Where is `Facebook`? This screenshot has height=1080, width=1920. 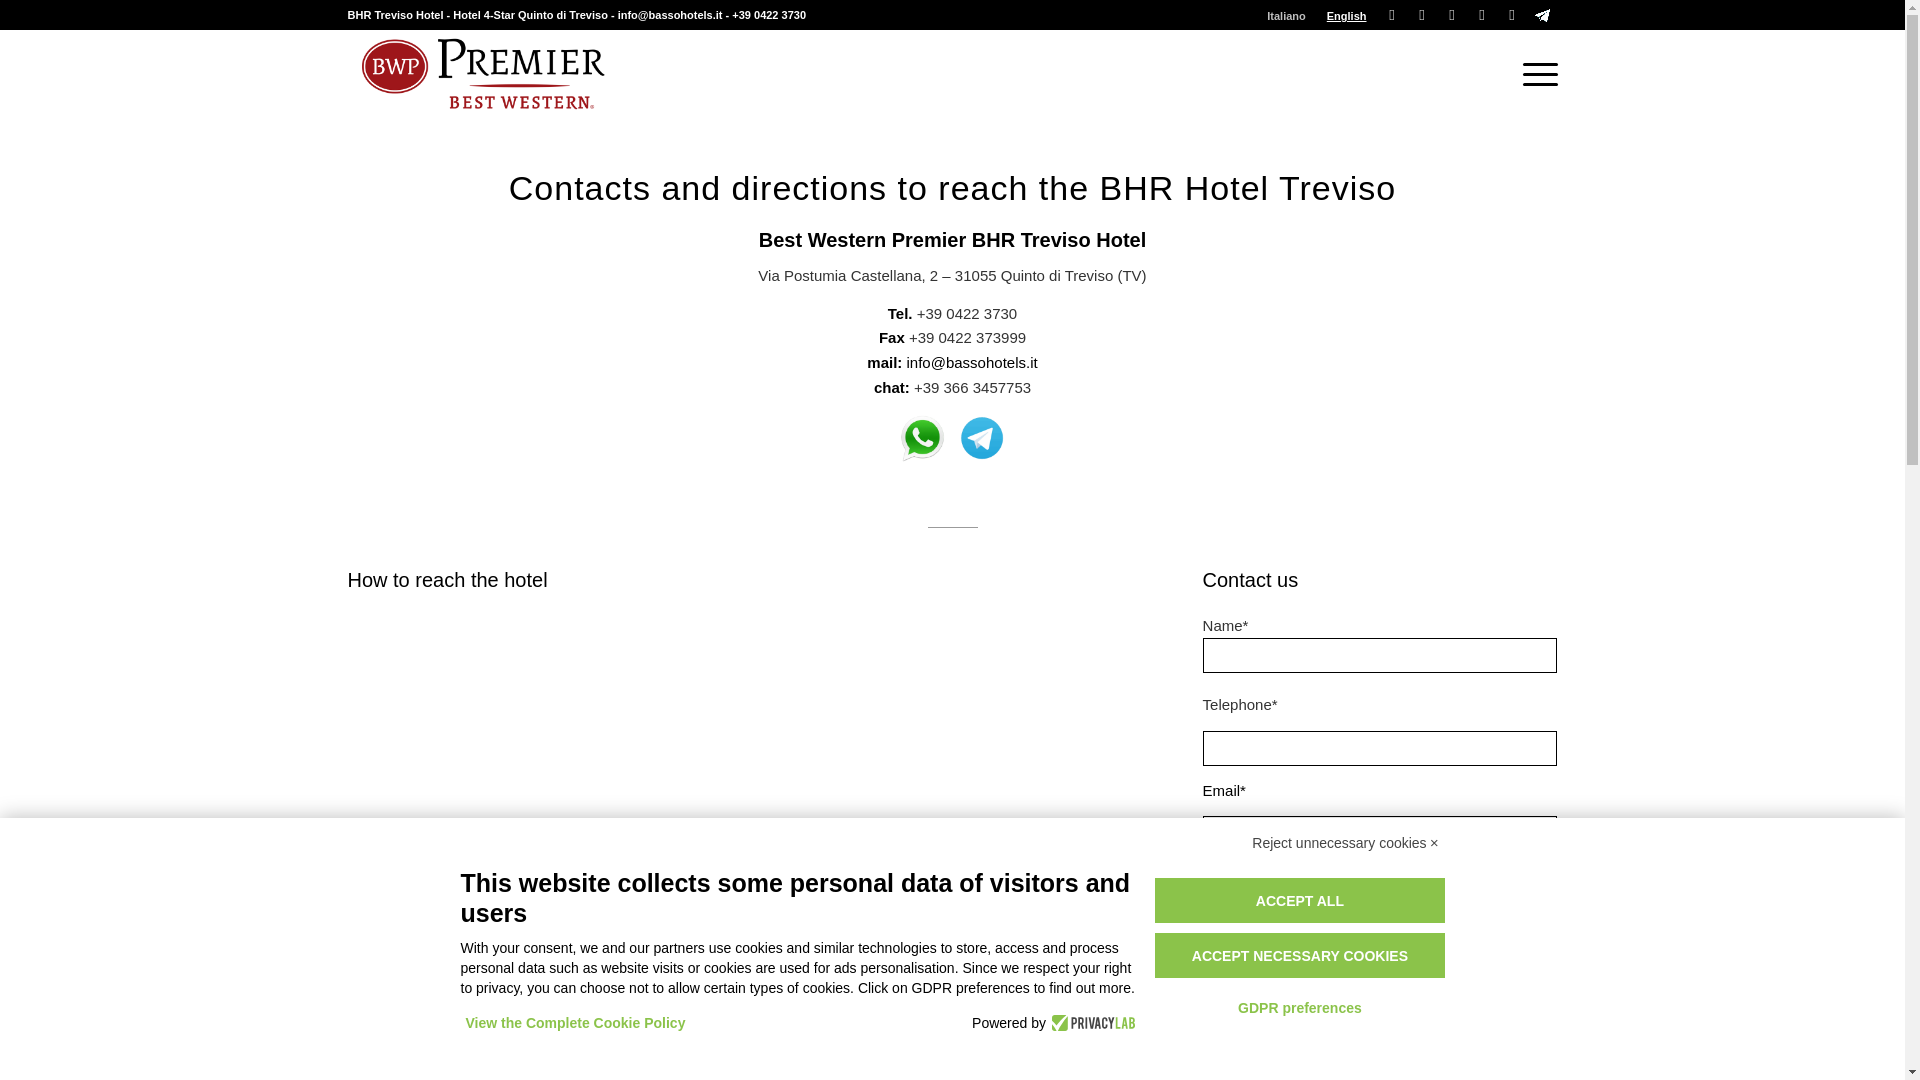 Facebook is located at coordinates (1422, 15).